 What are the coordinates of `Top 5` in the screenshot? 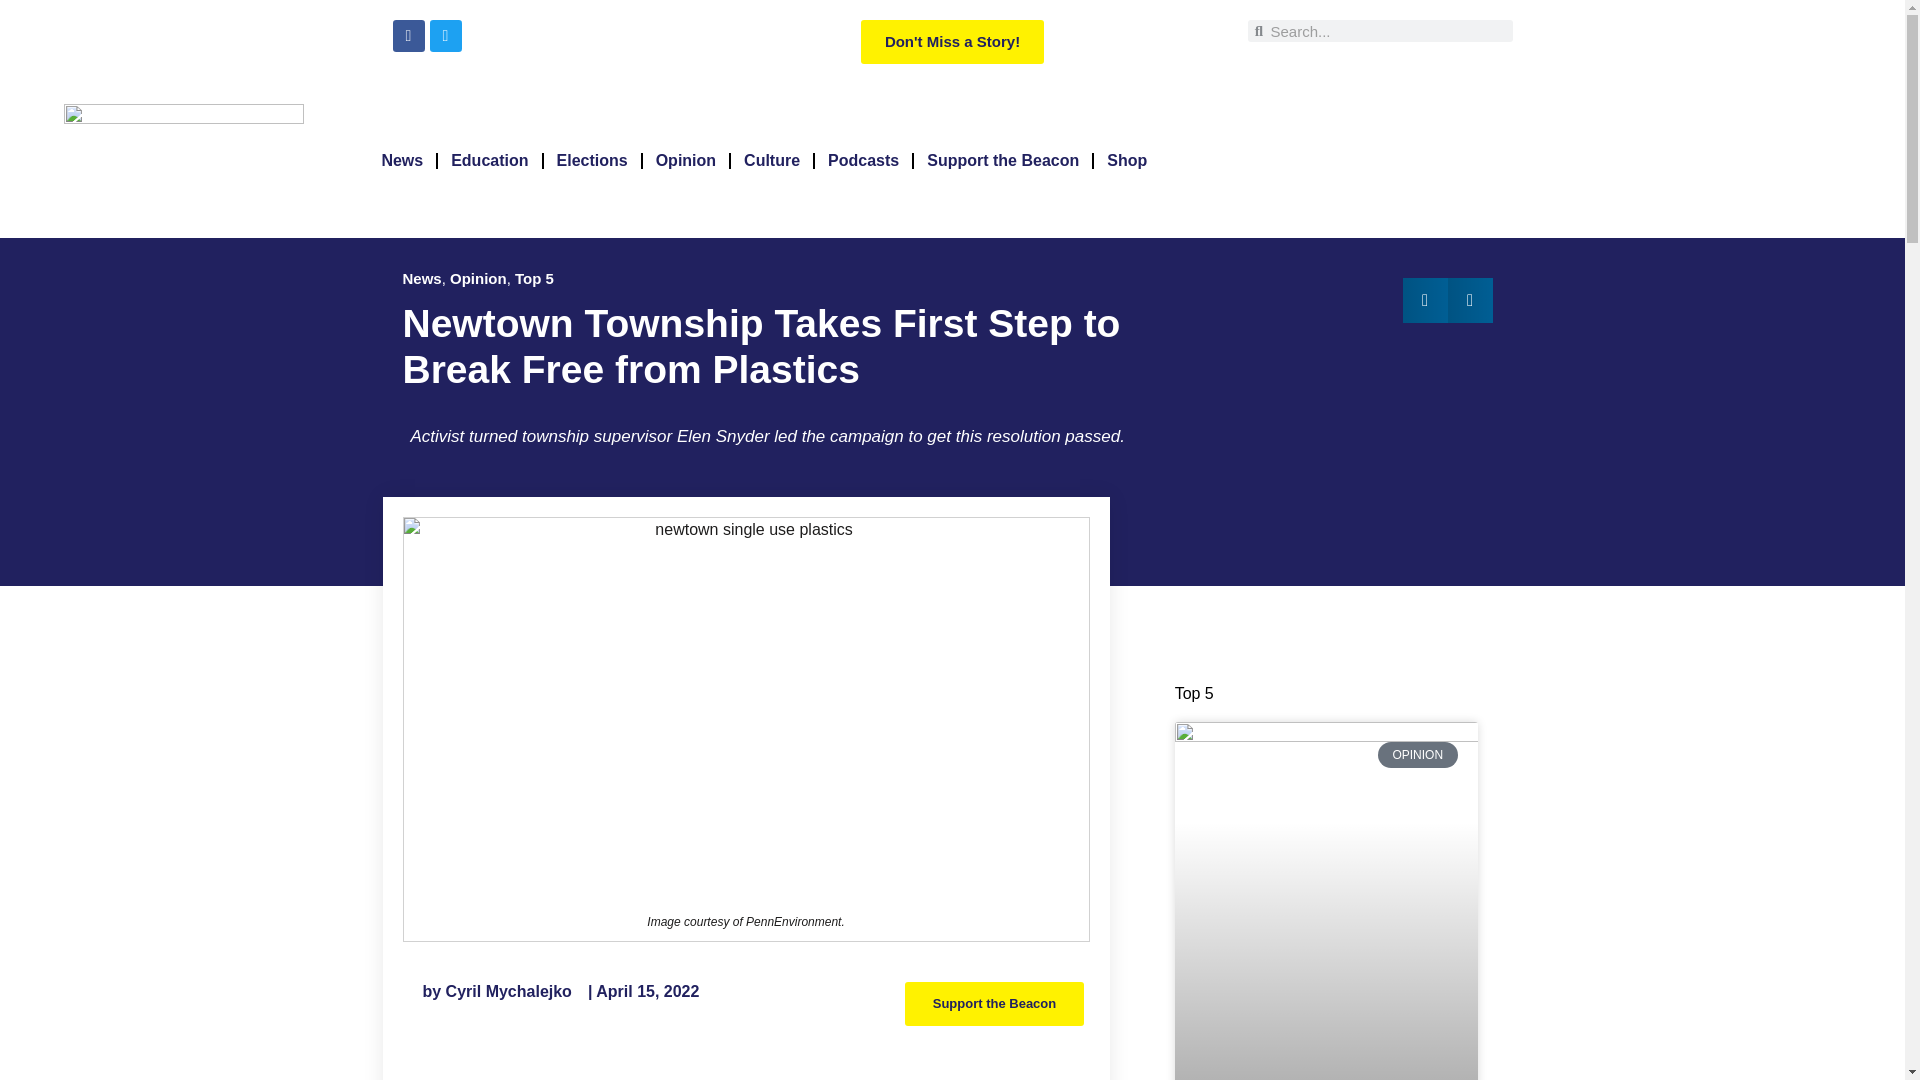 It's located at (534, 278).